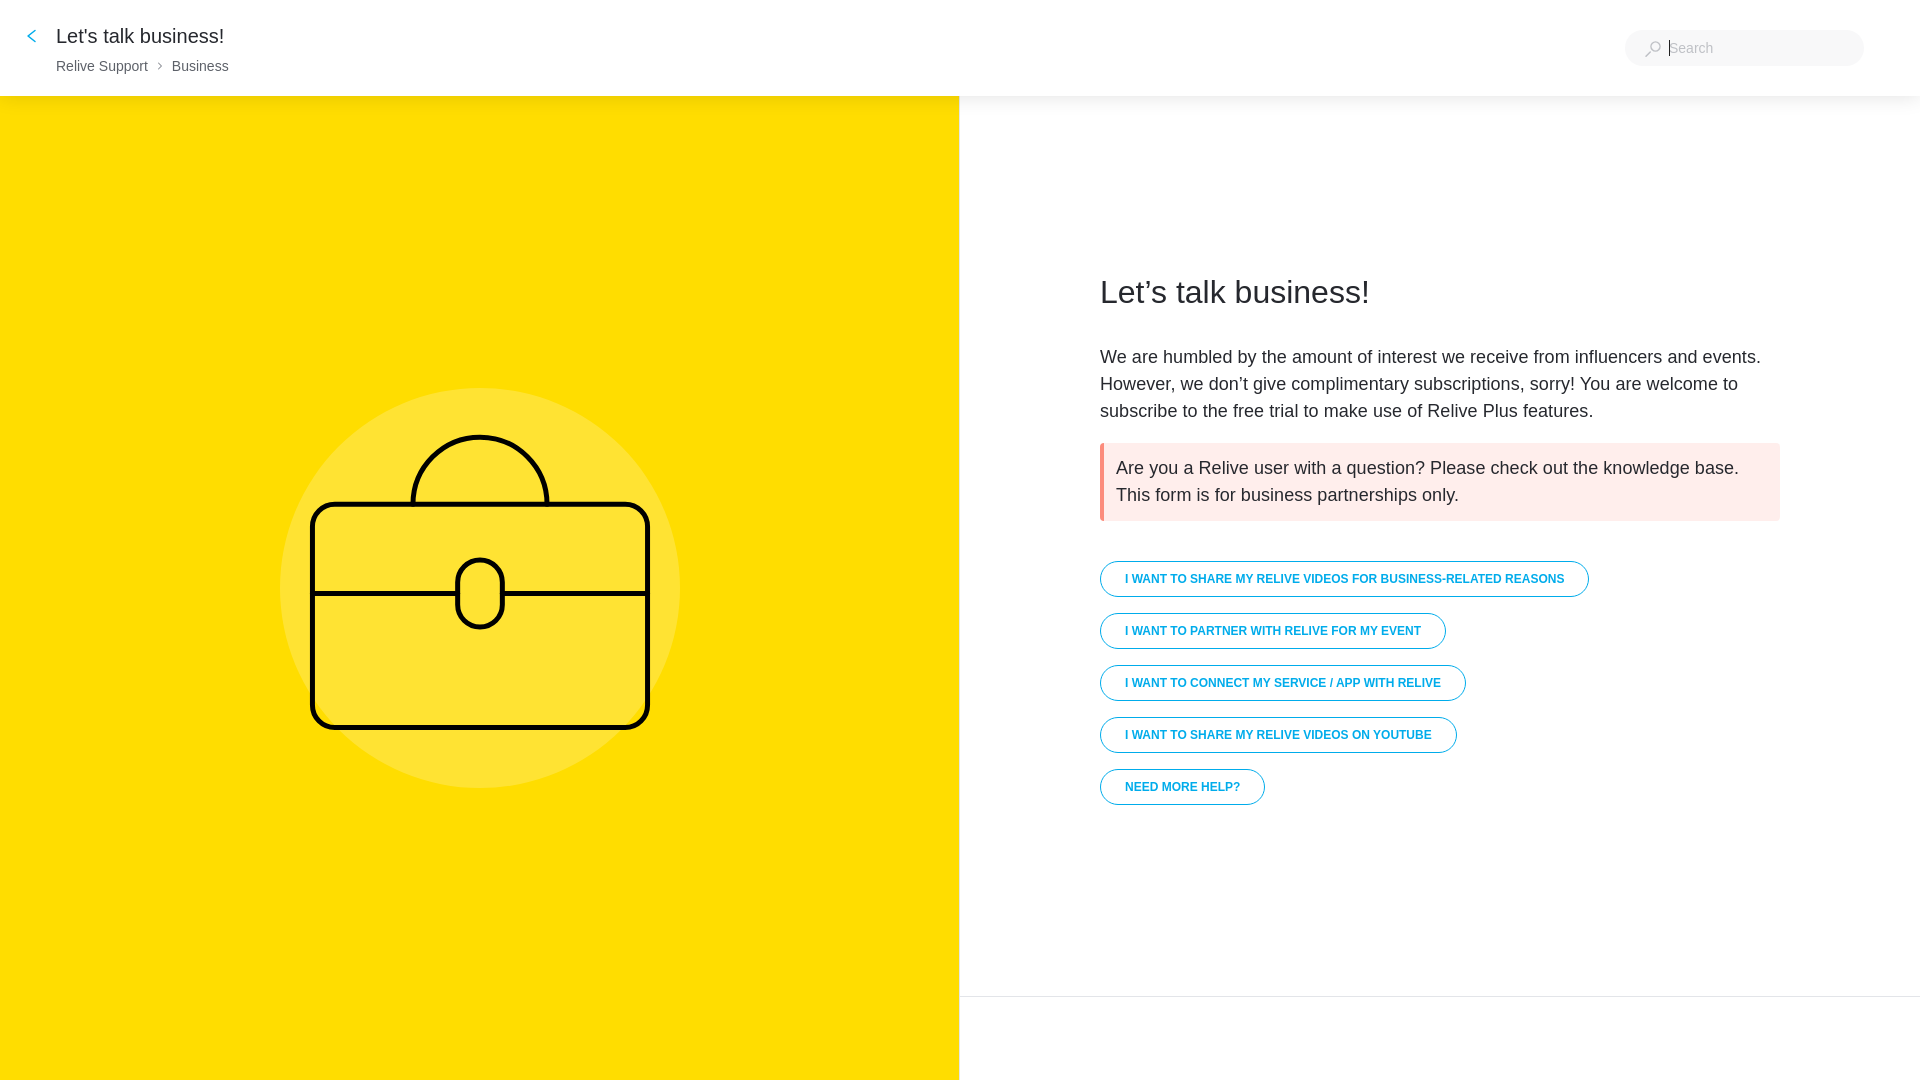 The height and width of the screenshot is (1080, 1920). What do you see at coordinates (200, 66) in the screenshot?
I see `Business` at bounding box center [200, 66].